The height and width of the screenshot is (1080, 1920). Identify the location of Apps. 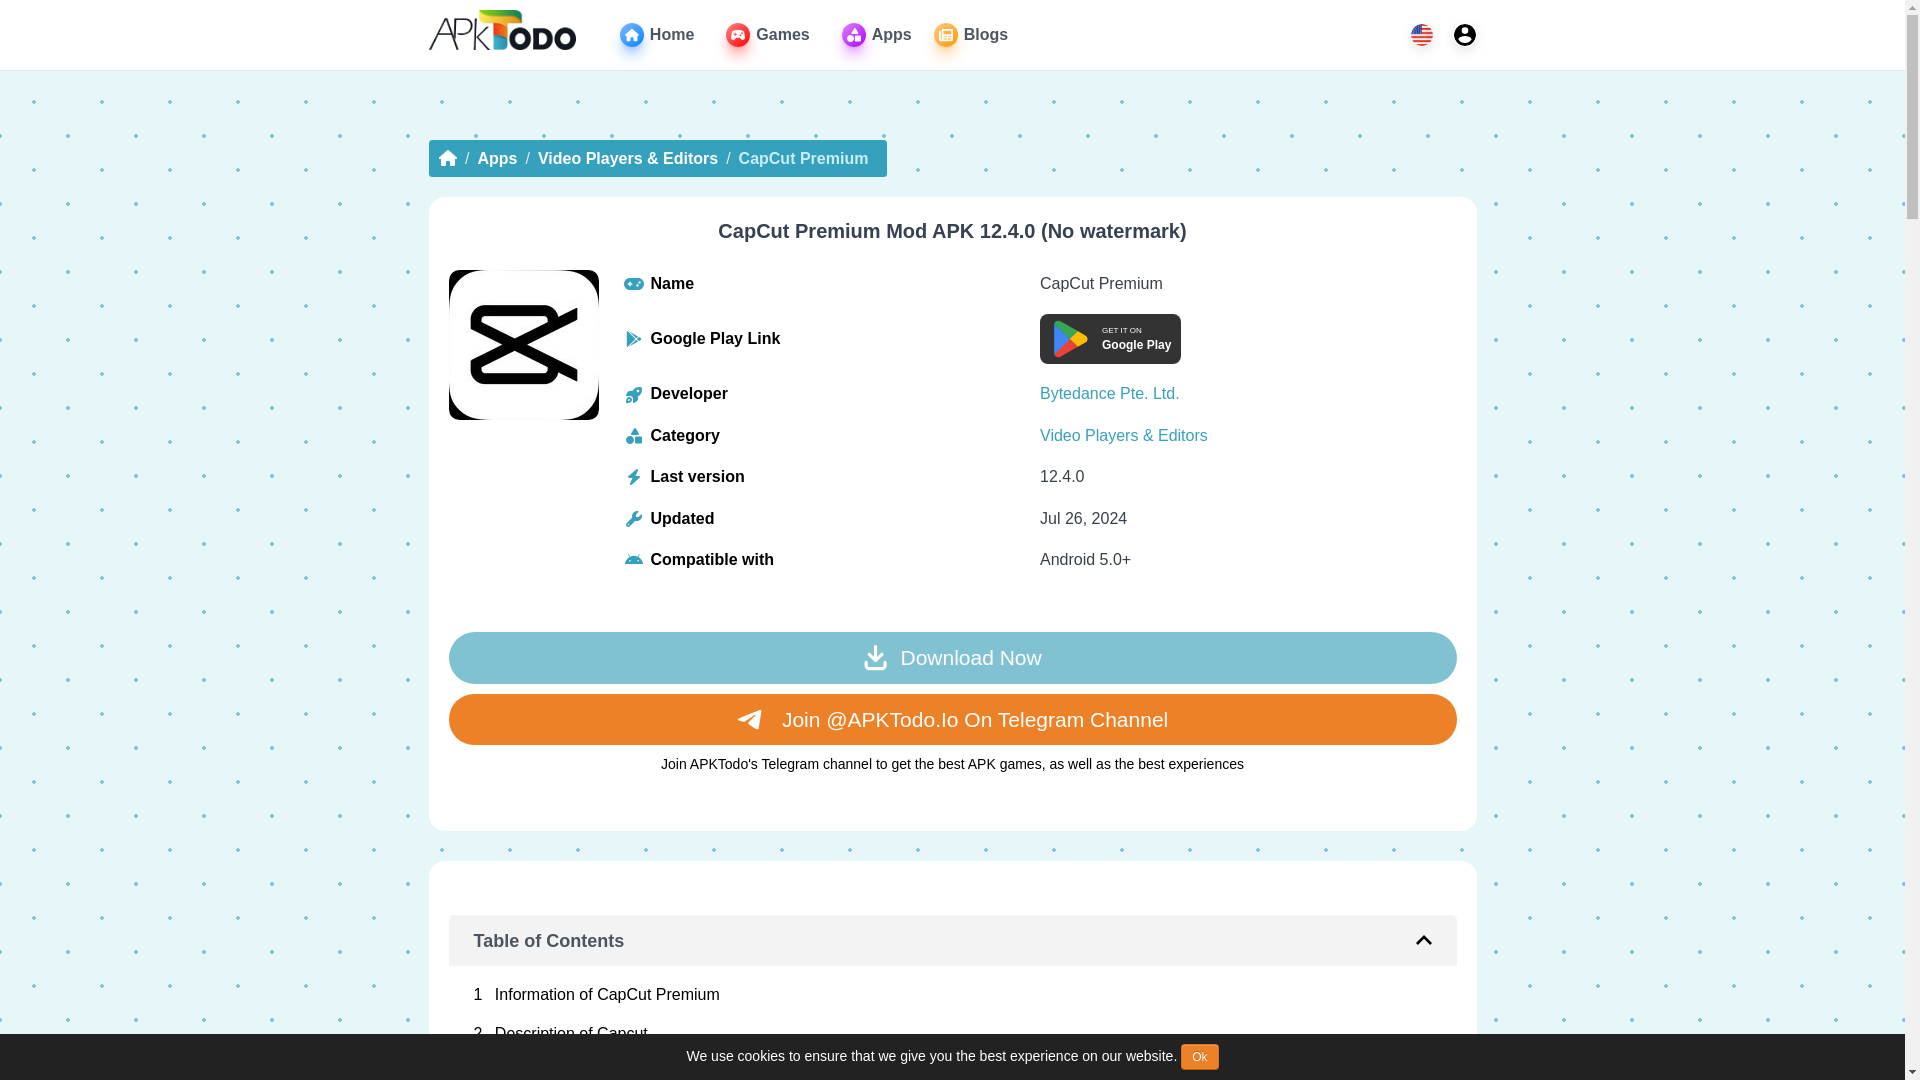
(877, 34).